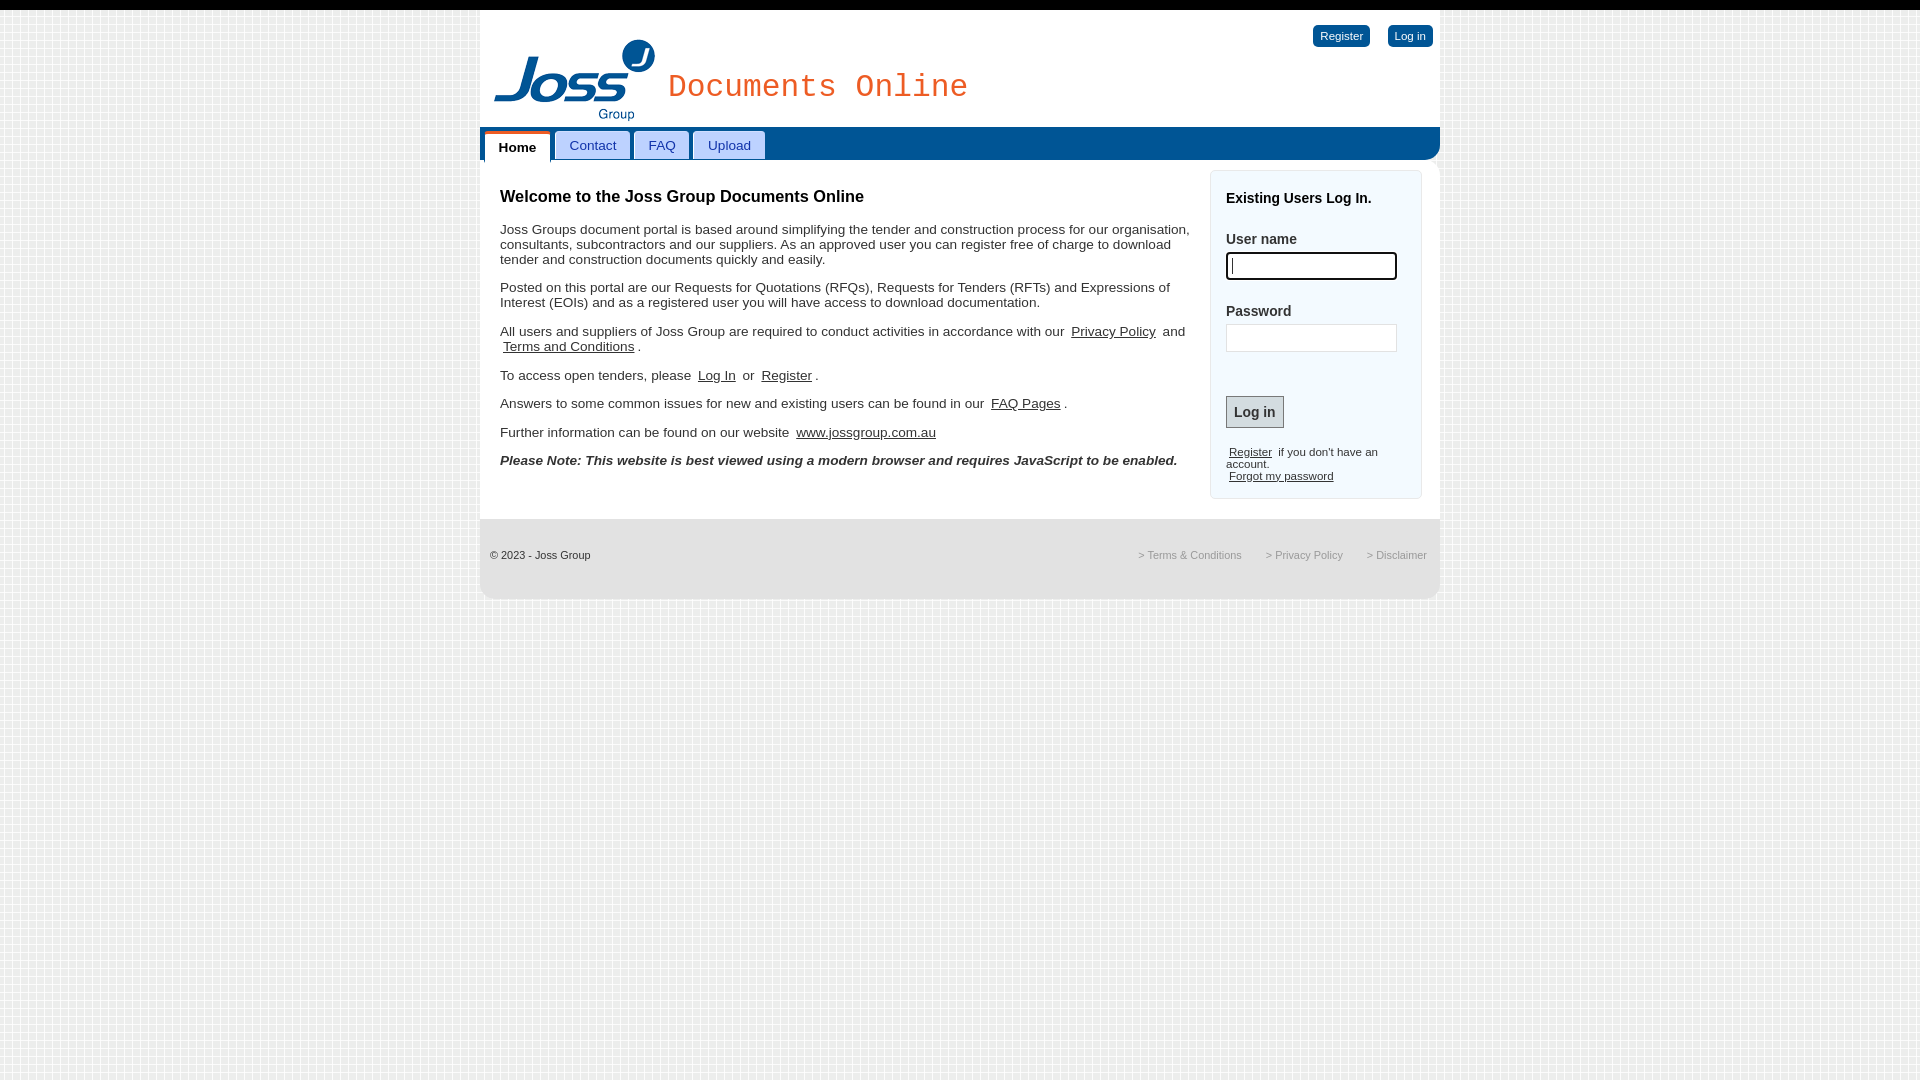  Describe the element at coordinates (1114, 332) in the screenshot. I see `Privacy Policy` at that location.